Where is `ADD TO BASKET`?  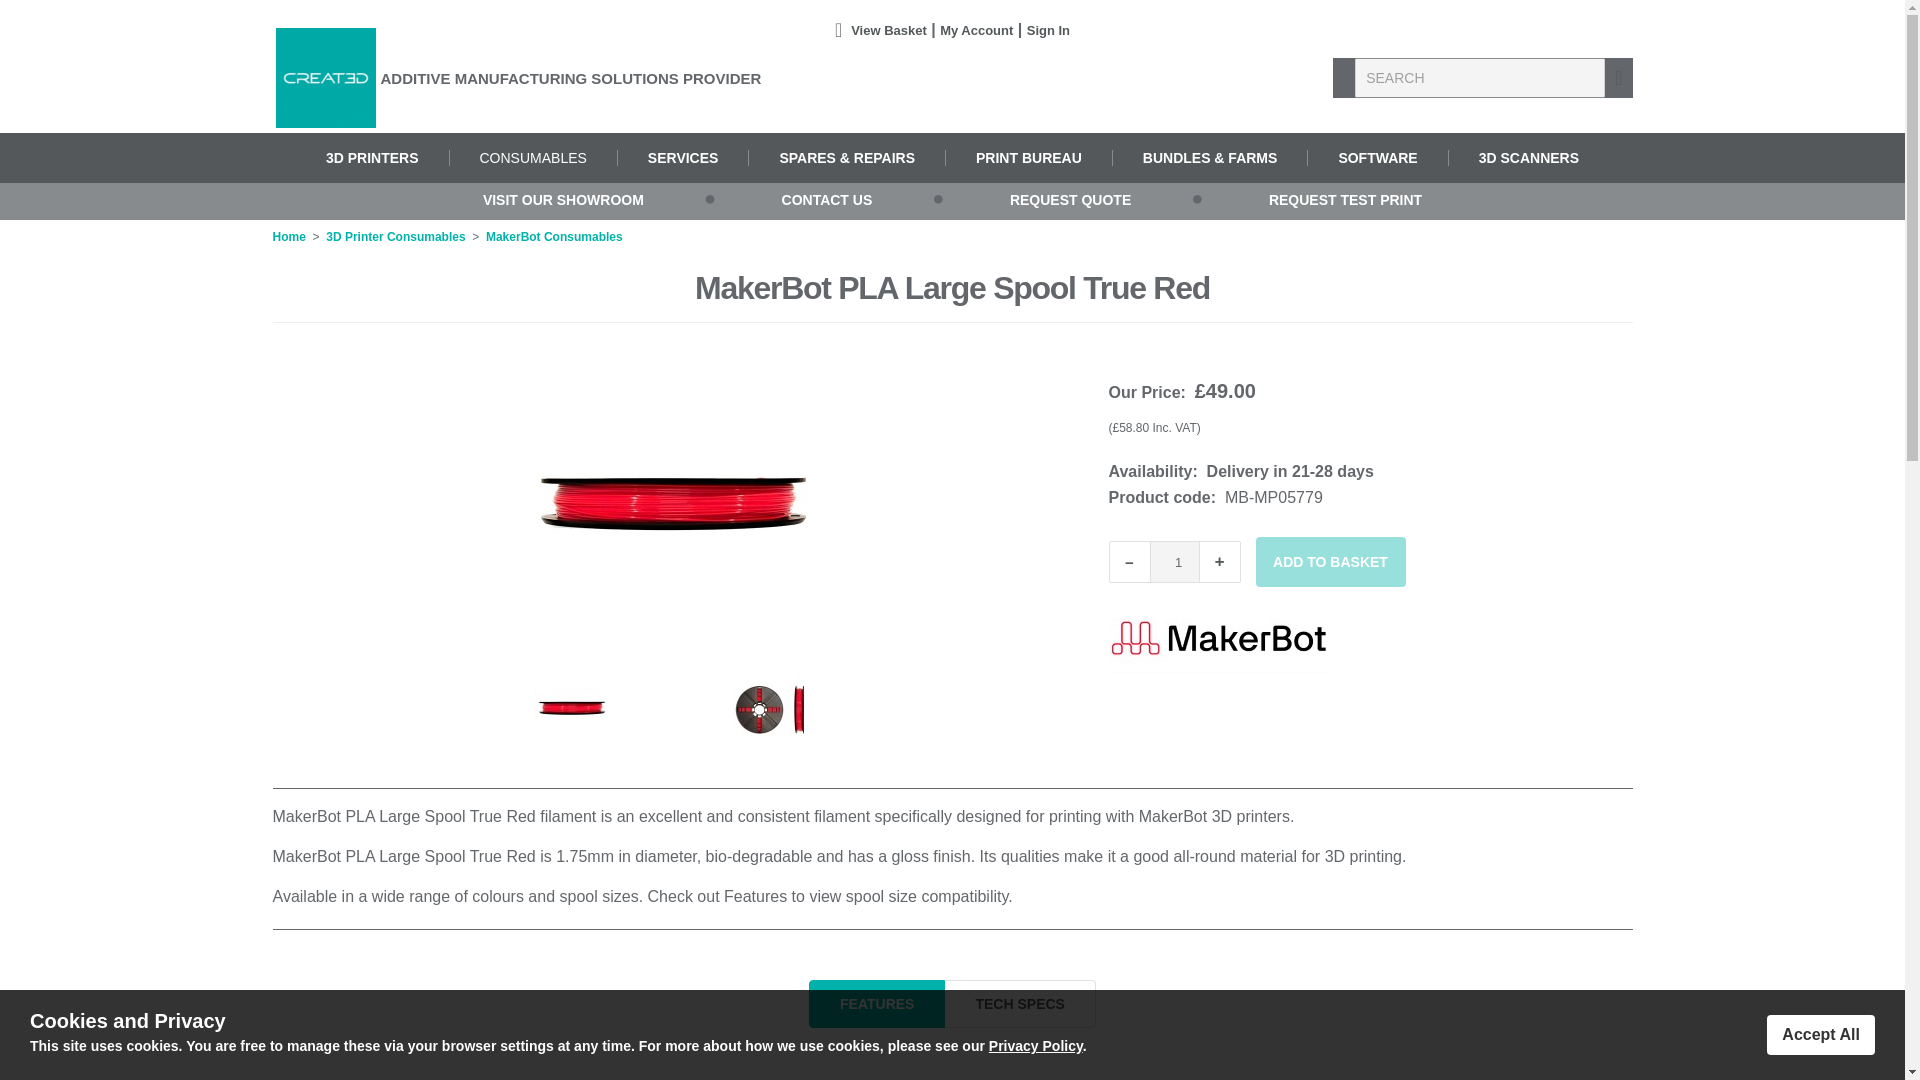 ADD TO BASKET is located at coordinates (1330, 562).